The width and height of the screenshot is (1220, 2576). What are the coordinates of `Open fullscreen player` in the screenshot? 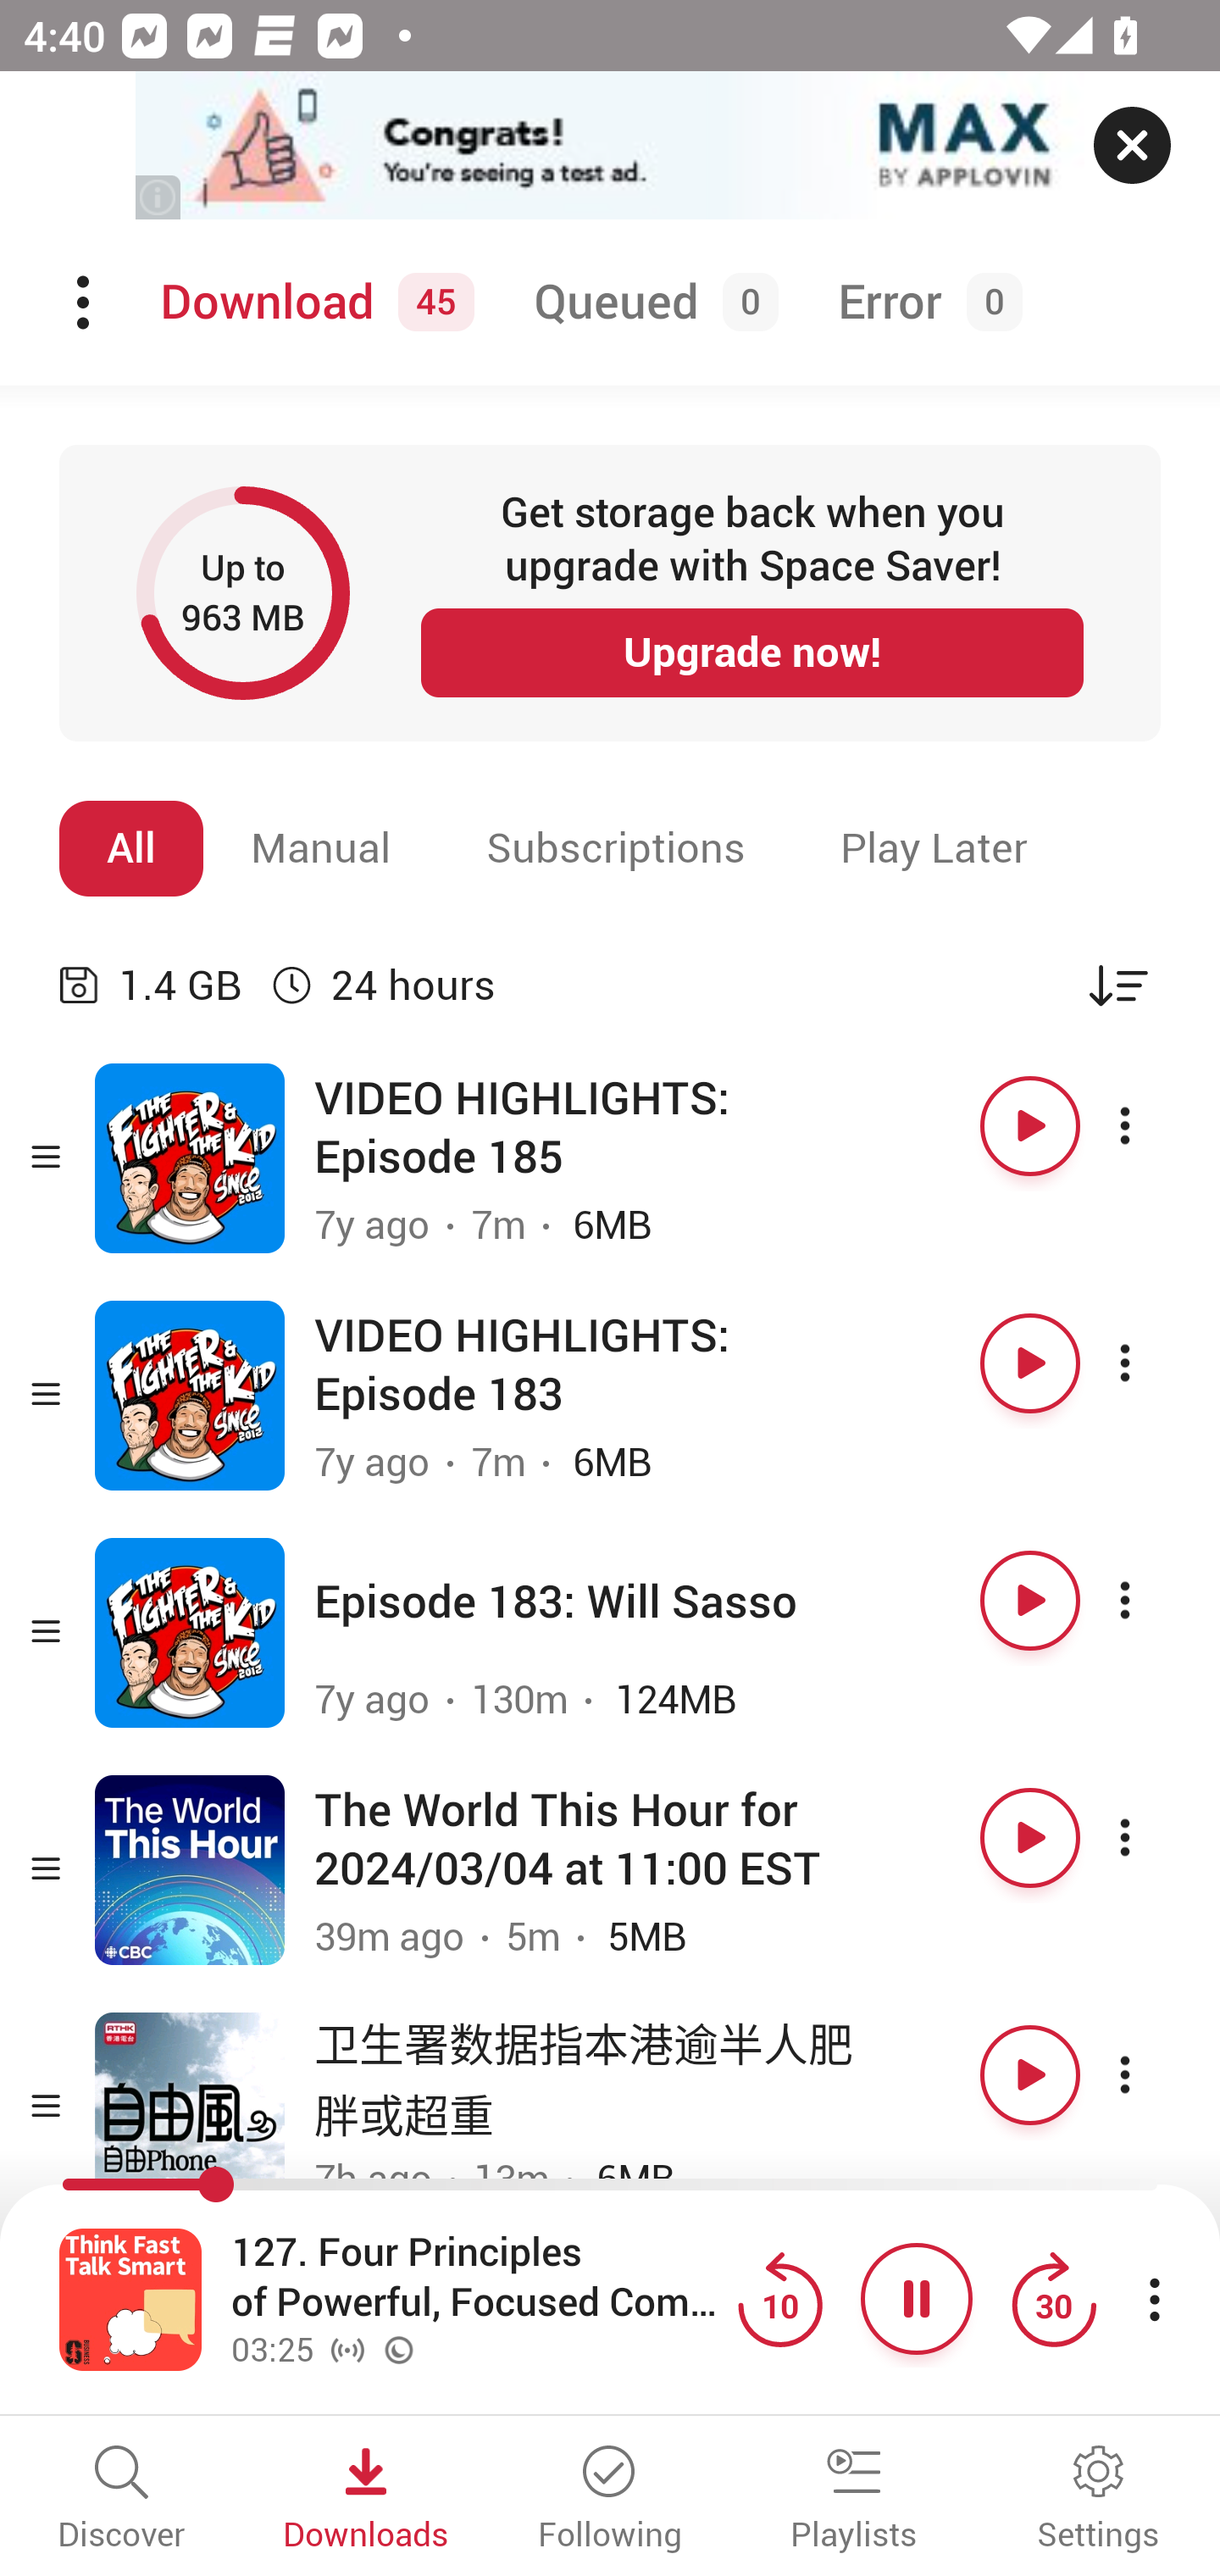 It's located at (130, 2298).